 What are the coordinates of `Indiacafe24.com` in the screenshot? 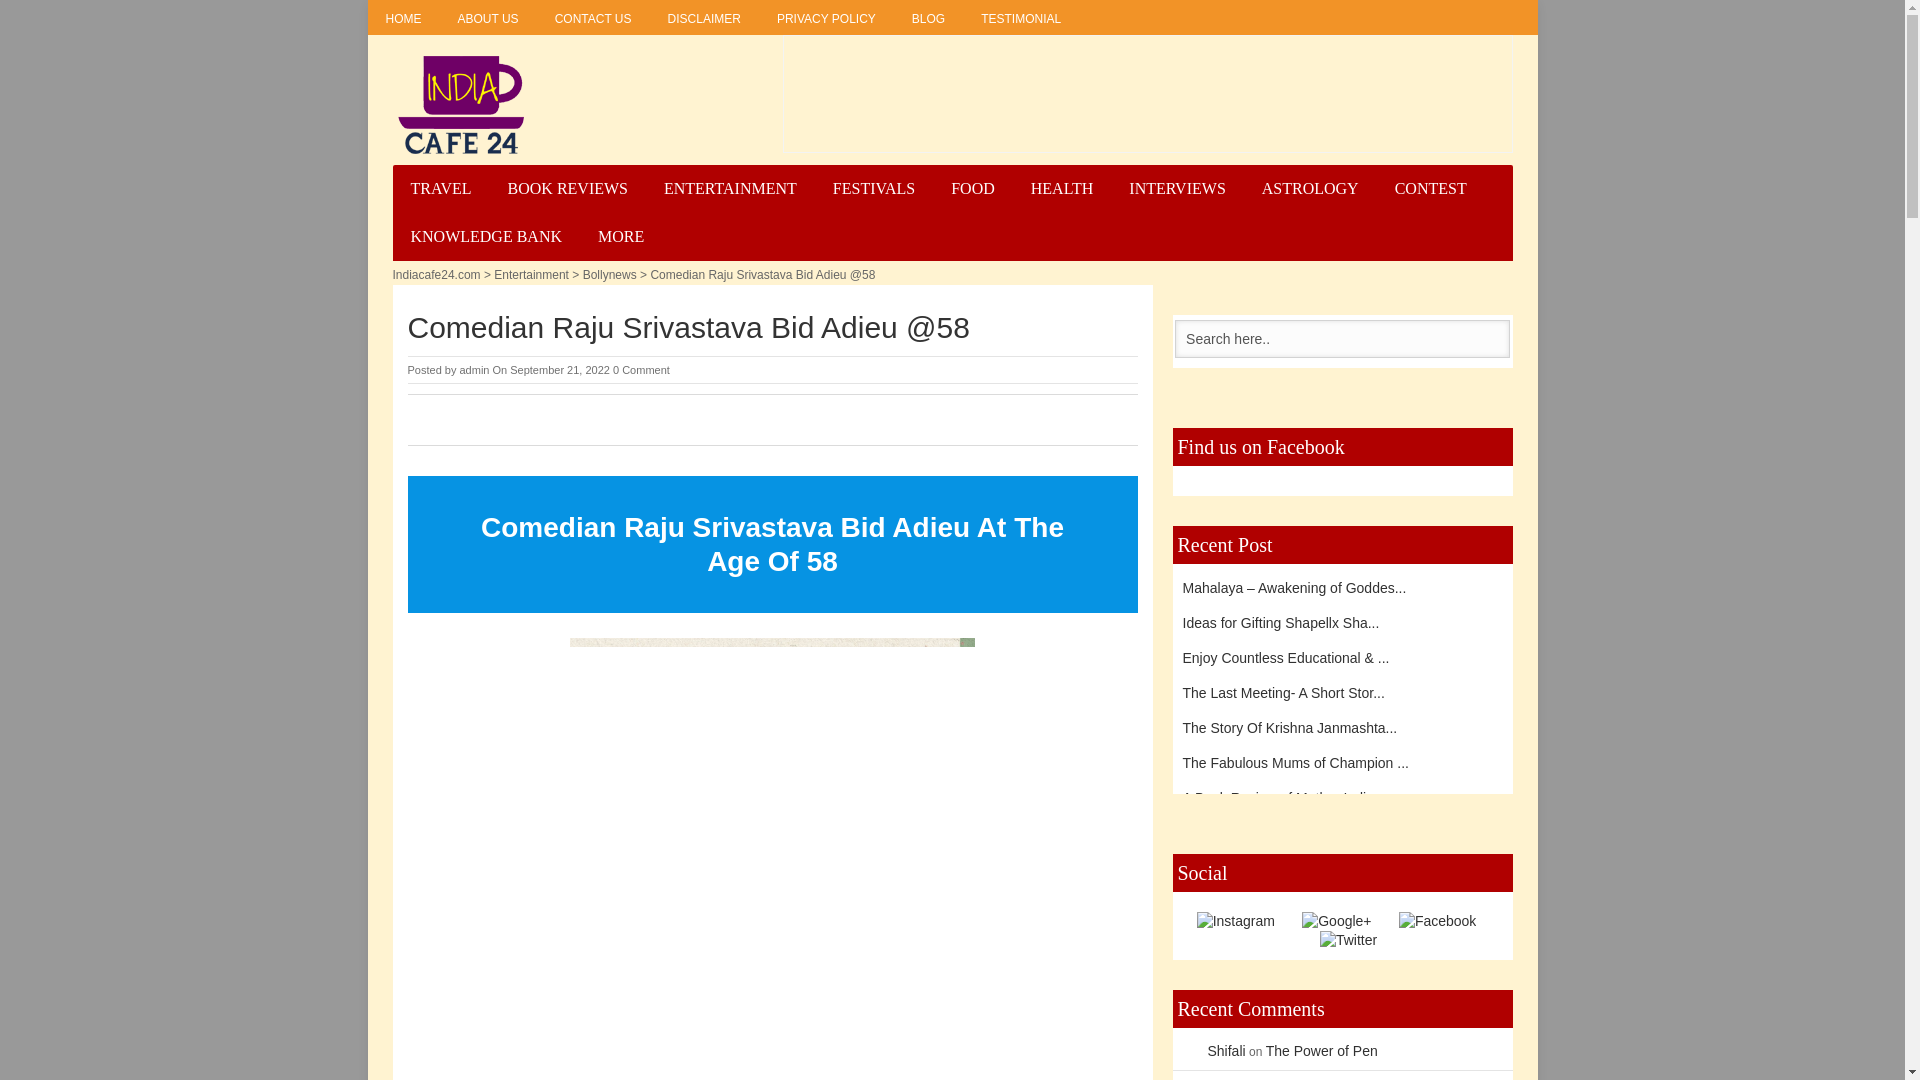 It's located at (460, 105).